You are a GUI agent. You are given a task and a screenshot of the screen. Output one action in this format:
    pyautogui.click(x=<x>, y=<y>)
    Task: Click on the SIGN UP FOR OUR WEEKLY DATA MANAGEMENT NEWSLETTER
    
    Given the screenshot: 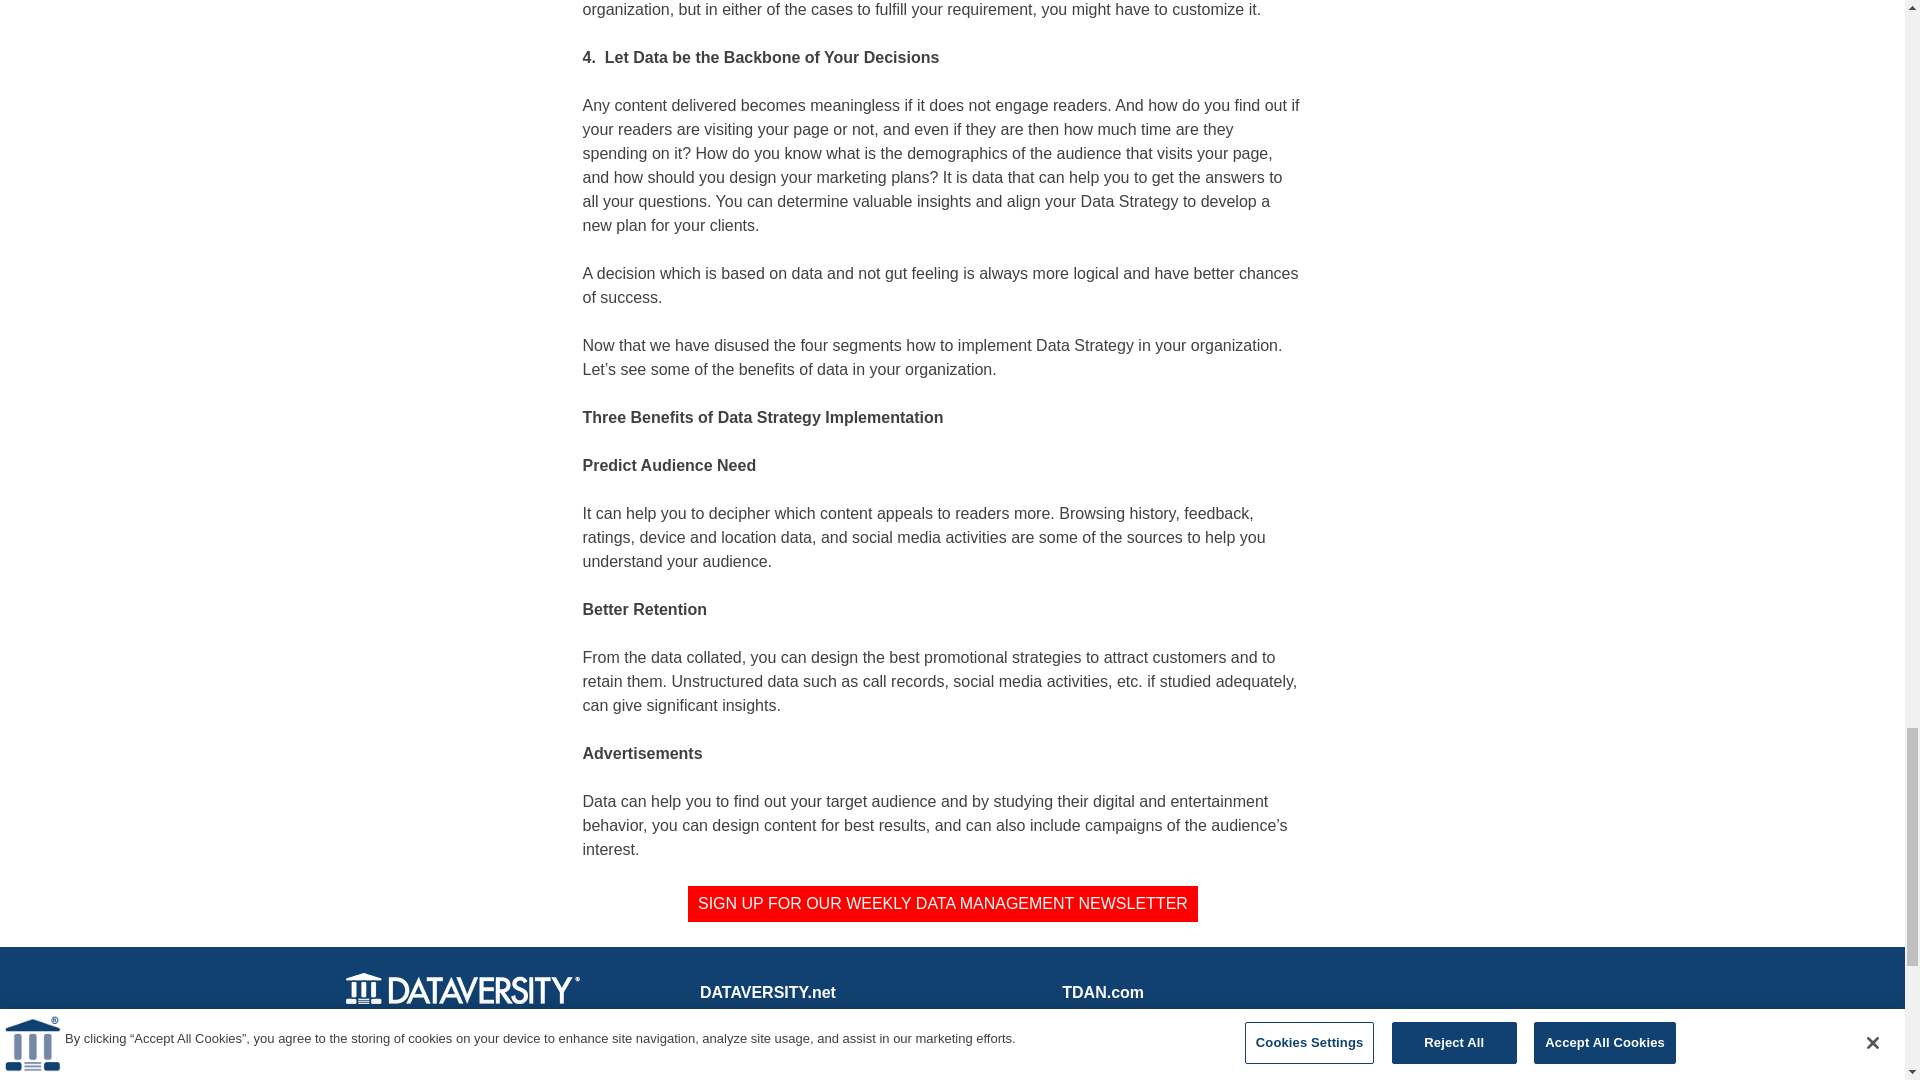 What is the action you would take?
    pyautogui.click(x=942, y=904)
    